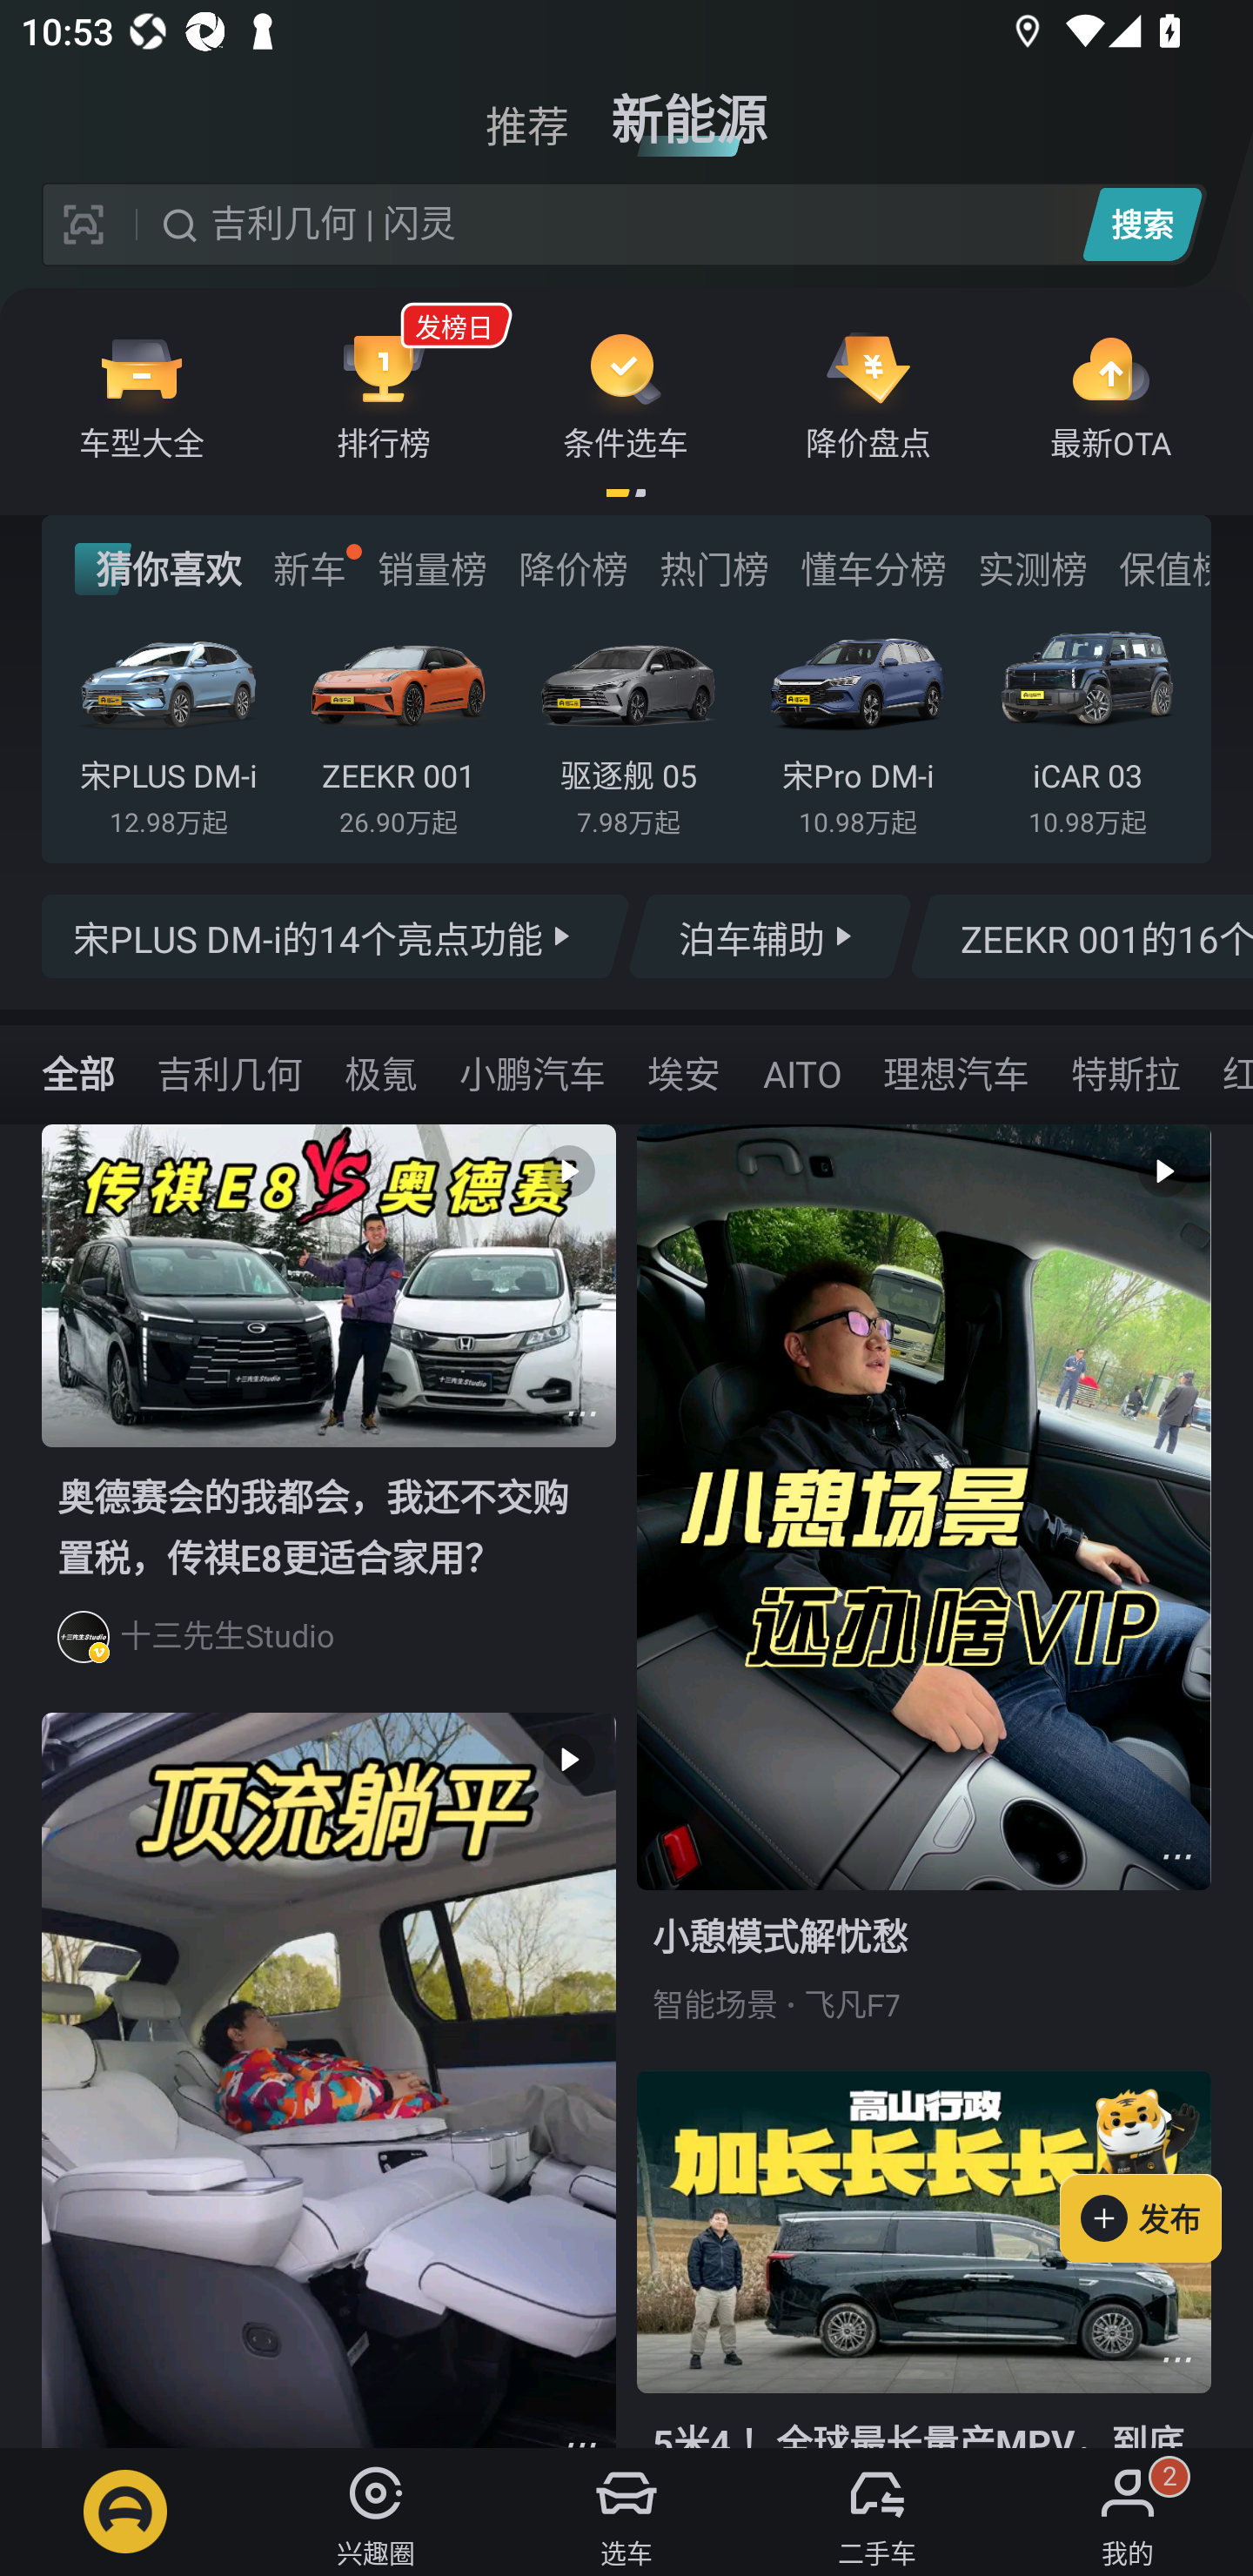 The image size is (1253, 2576). What do you see at coordinates (924, 1596) in the screenshot?
I see `  小憩模式解忧愁 智能场景 飞凡F7` at bounding box center [924, 1596].